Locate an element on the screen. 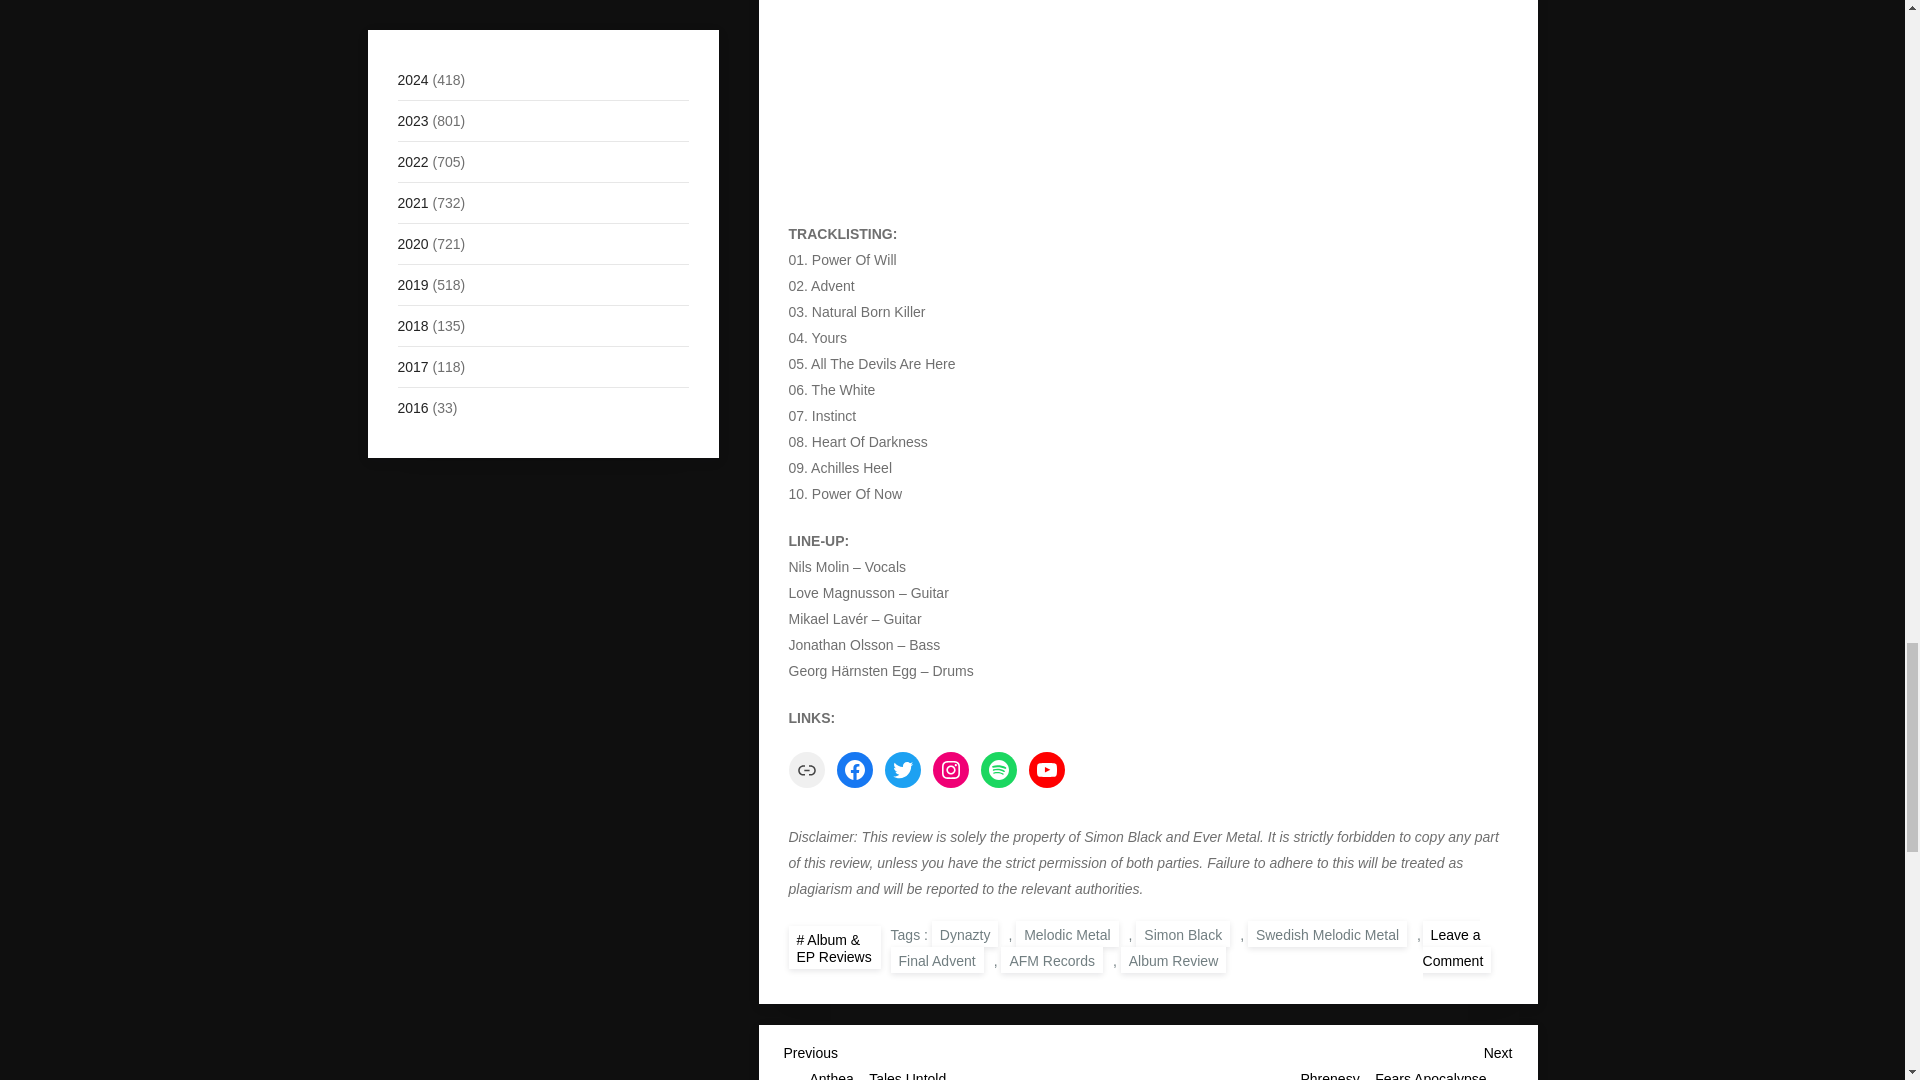  Final Advent is located at coordinates (936, 960).